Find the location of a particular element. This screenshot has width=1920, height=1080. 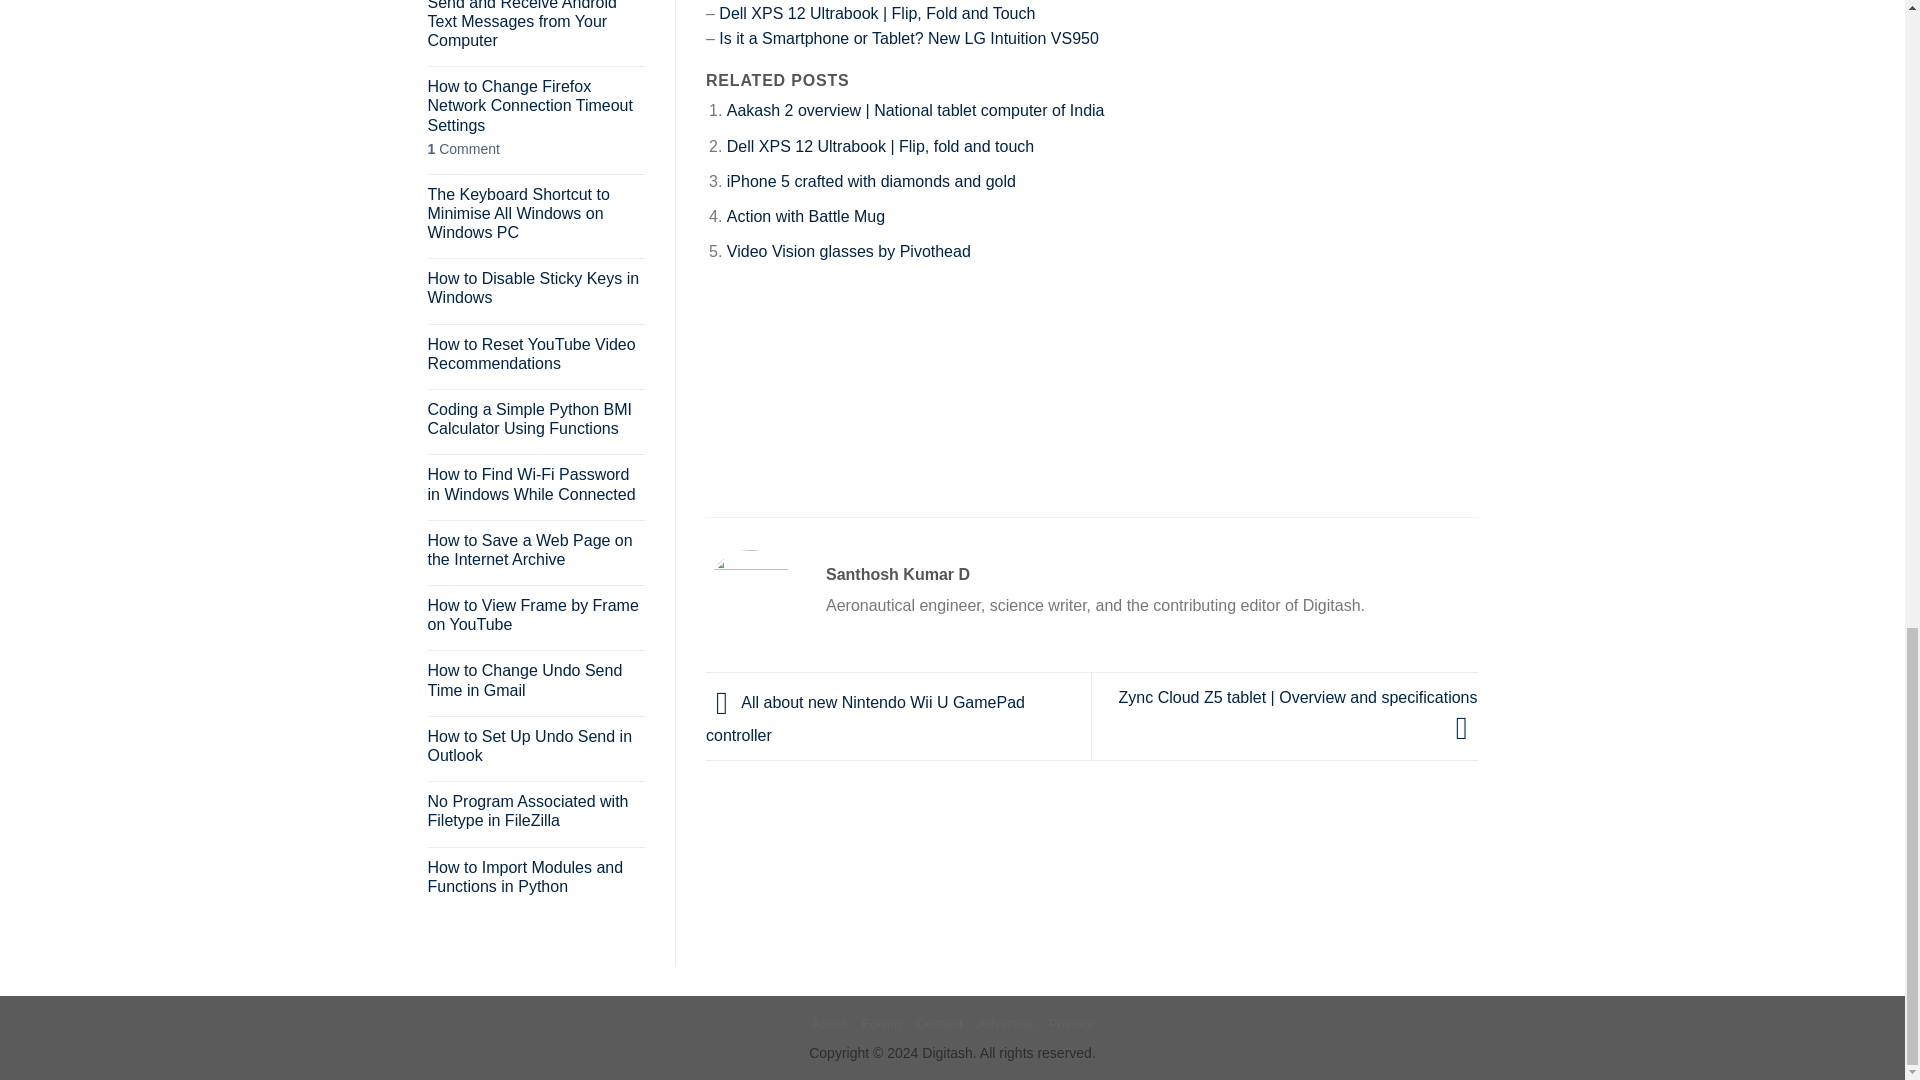

How to Save a Web Page on the Internet Archive is located at coordinates (536, 550).